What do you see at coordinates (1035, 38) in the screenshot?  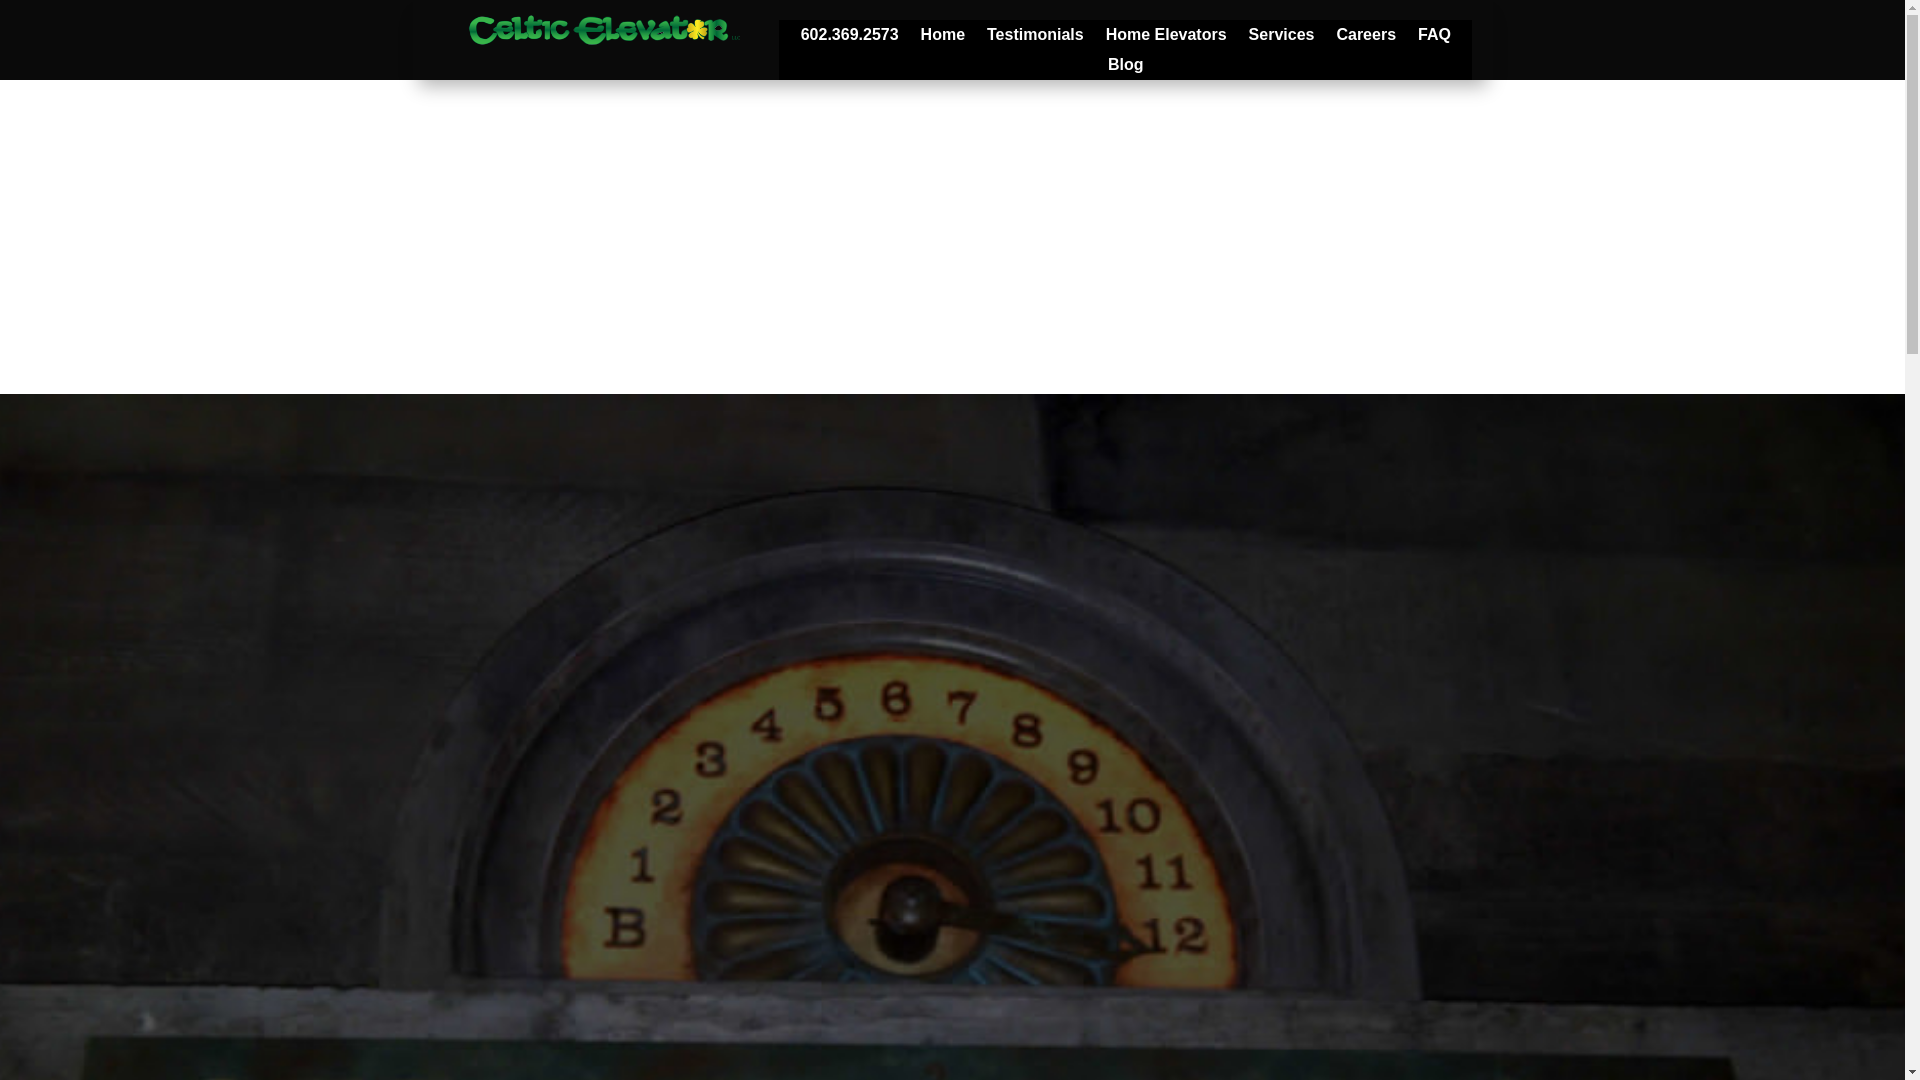 I see `Testimonials` at bounding box center [1035, 38].